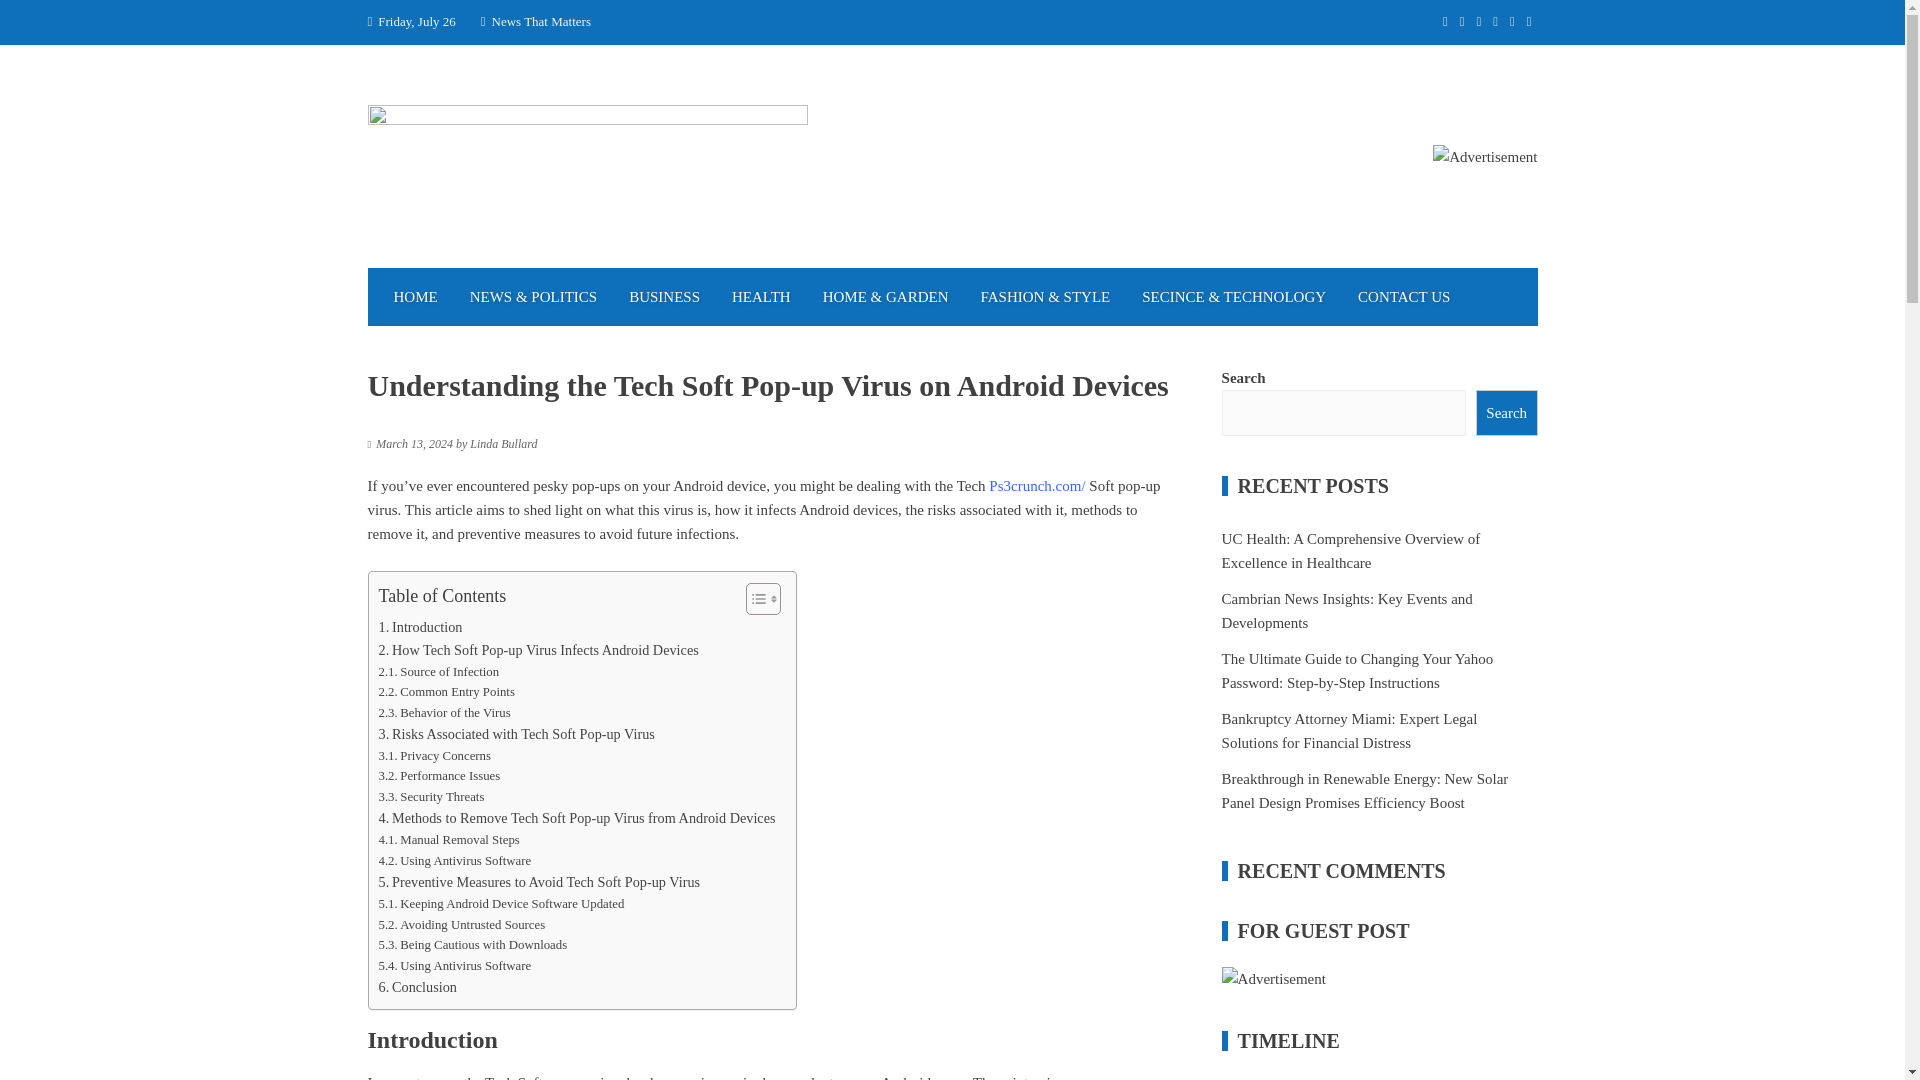  What do you see at coordinates (416, 296) in the screenshot?
I see `HOME` at bounding box center [416, 296].